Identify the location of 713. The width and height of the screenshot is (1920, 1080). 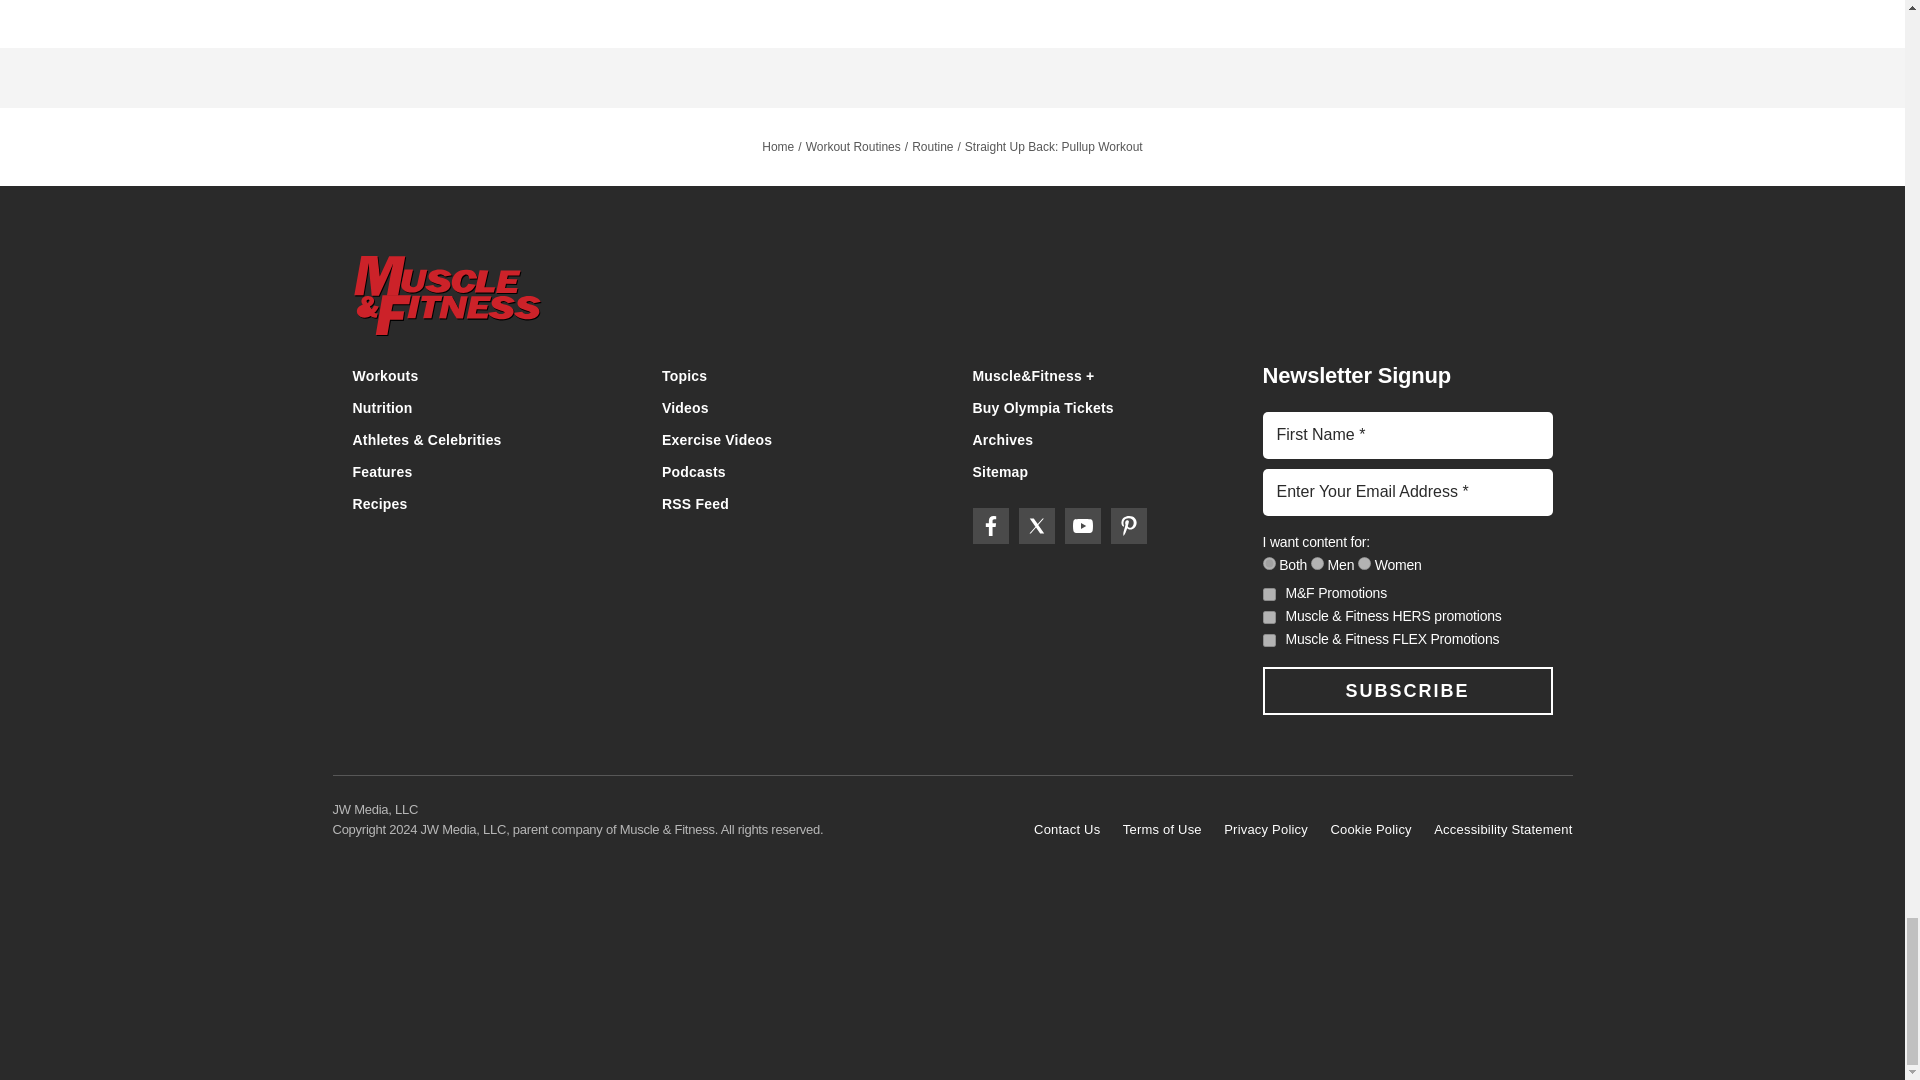
(1318, 564).